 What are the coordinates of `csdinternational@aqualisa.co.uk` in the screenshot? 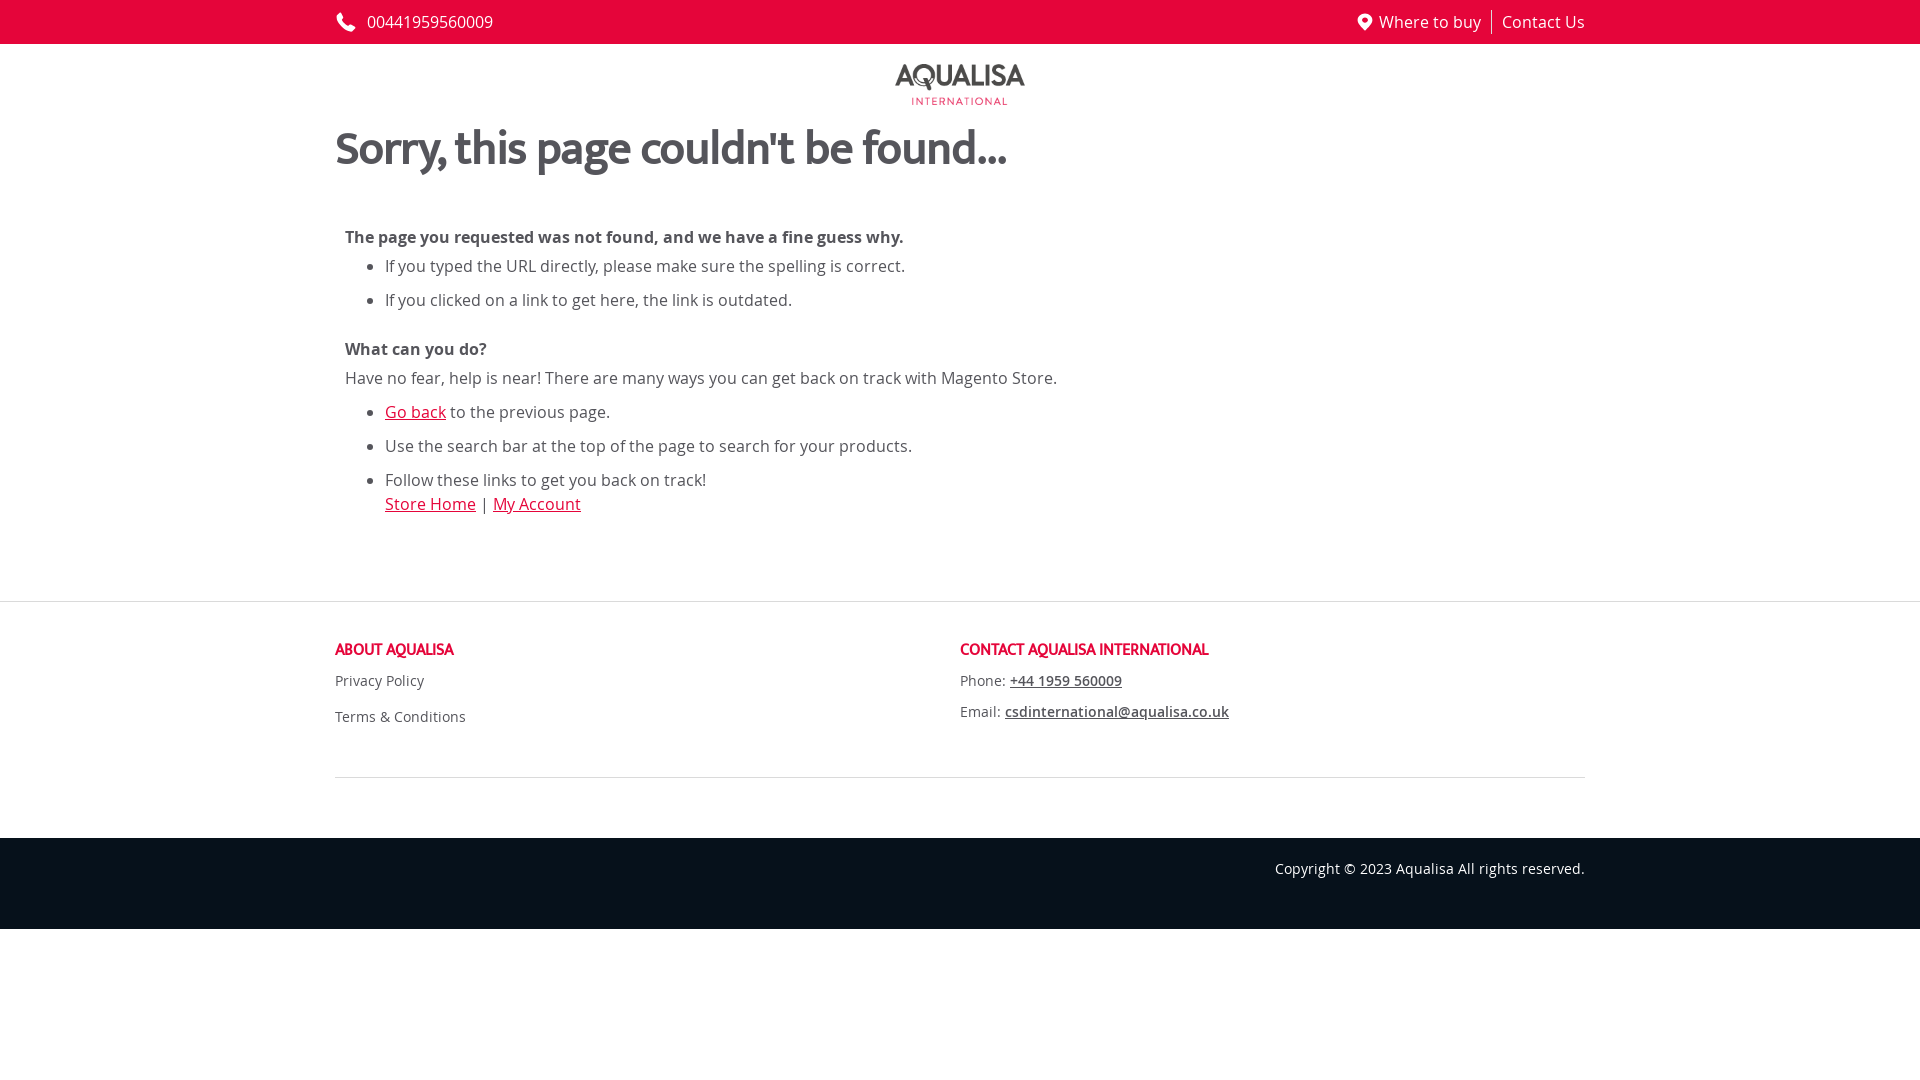 It's located at (1117, 712).